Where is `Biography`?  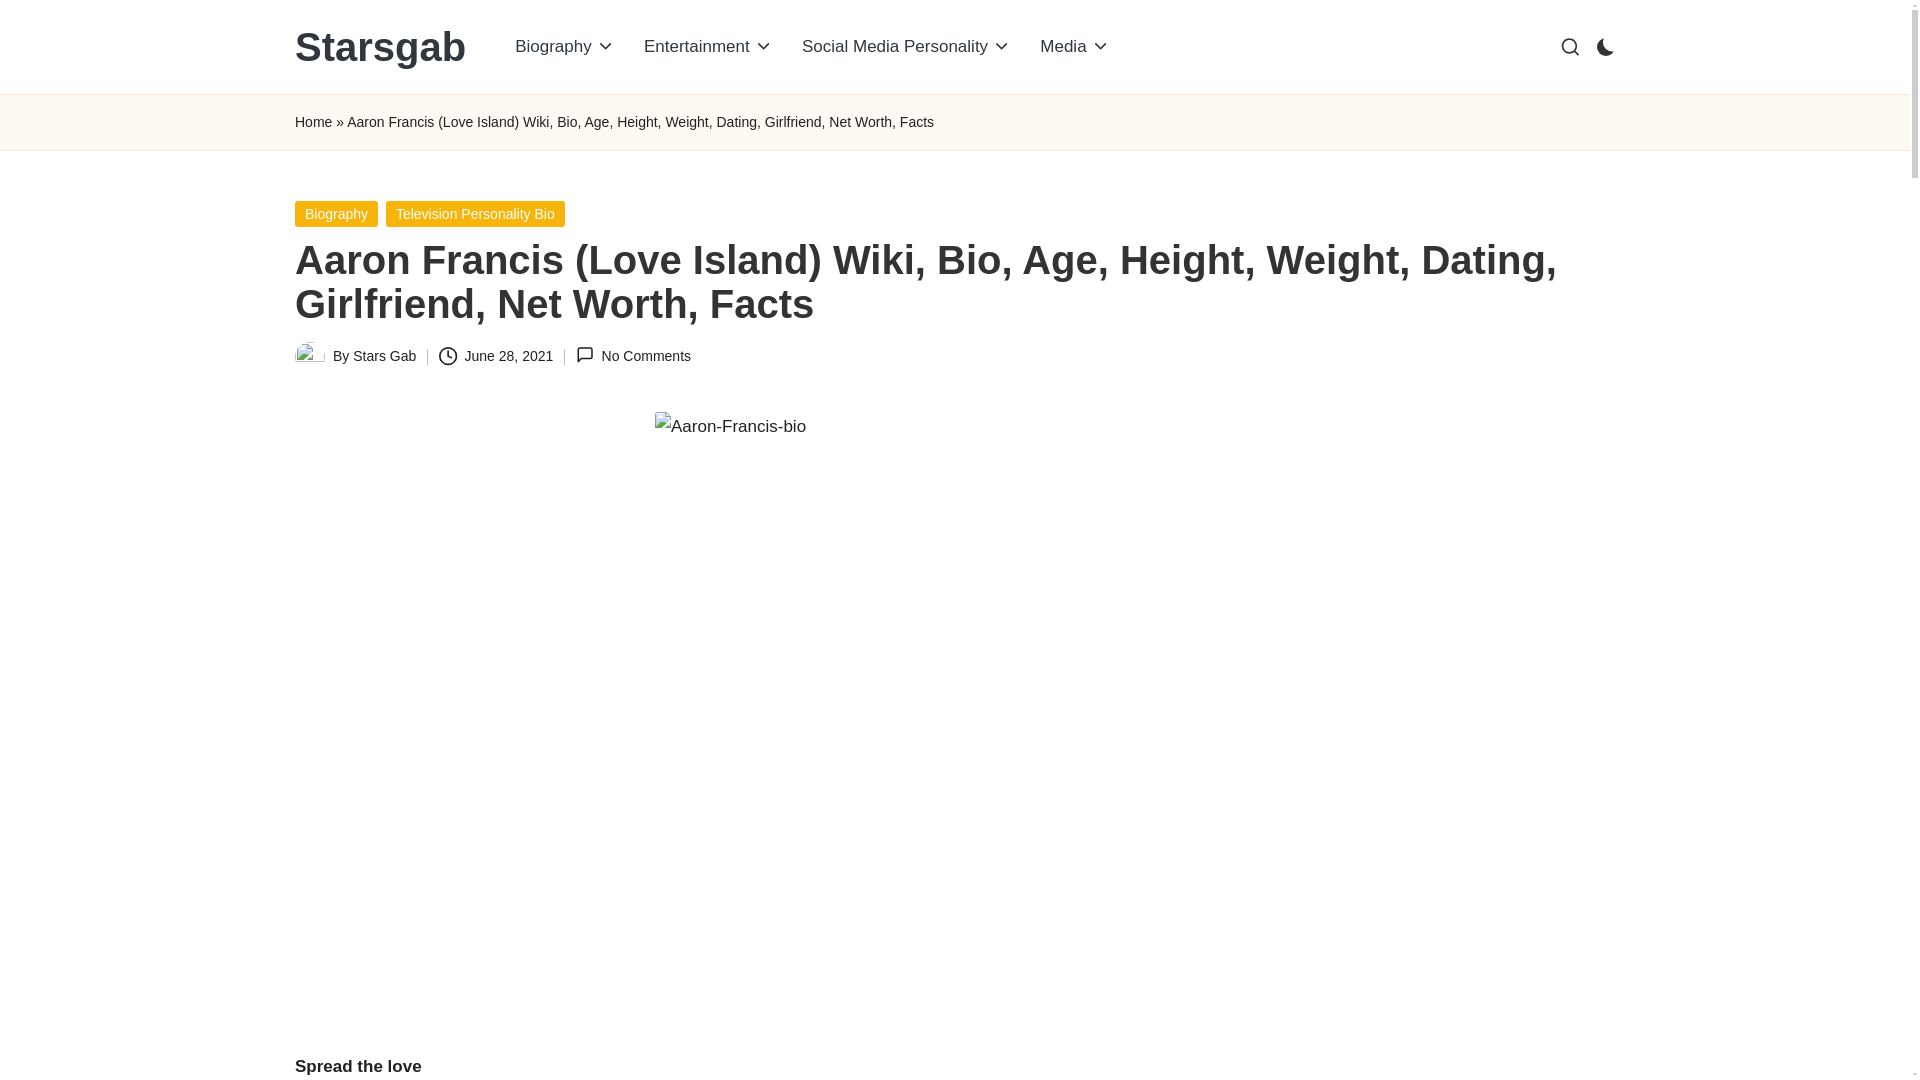
Biography is located at coordinates (565, 46).